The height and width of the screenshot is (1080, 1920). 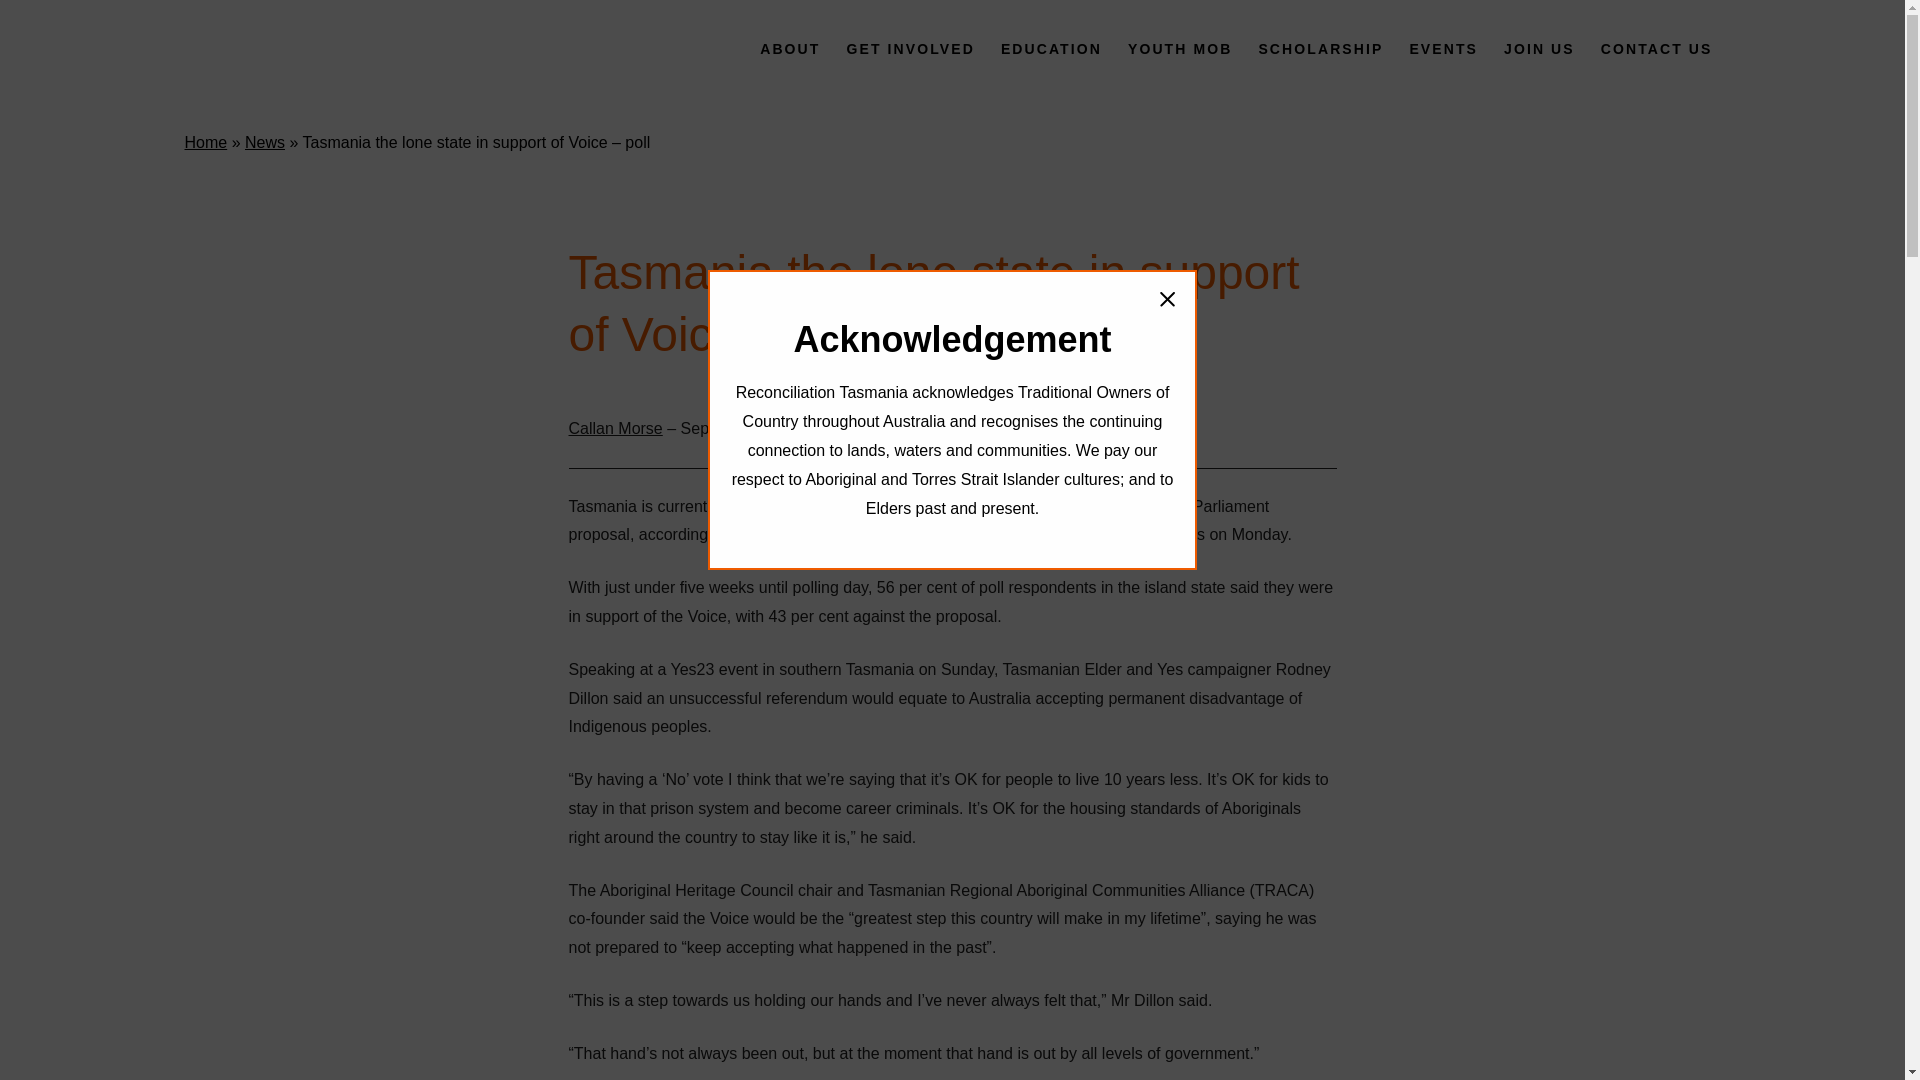 I want to click on EVENTS, so click(x=1444, y=49).